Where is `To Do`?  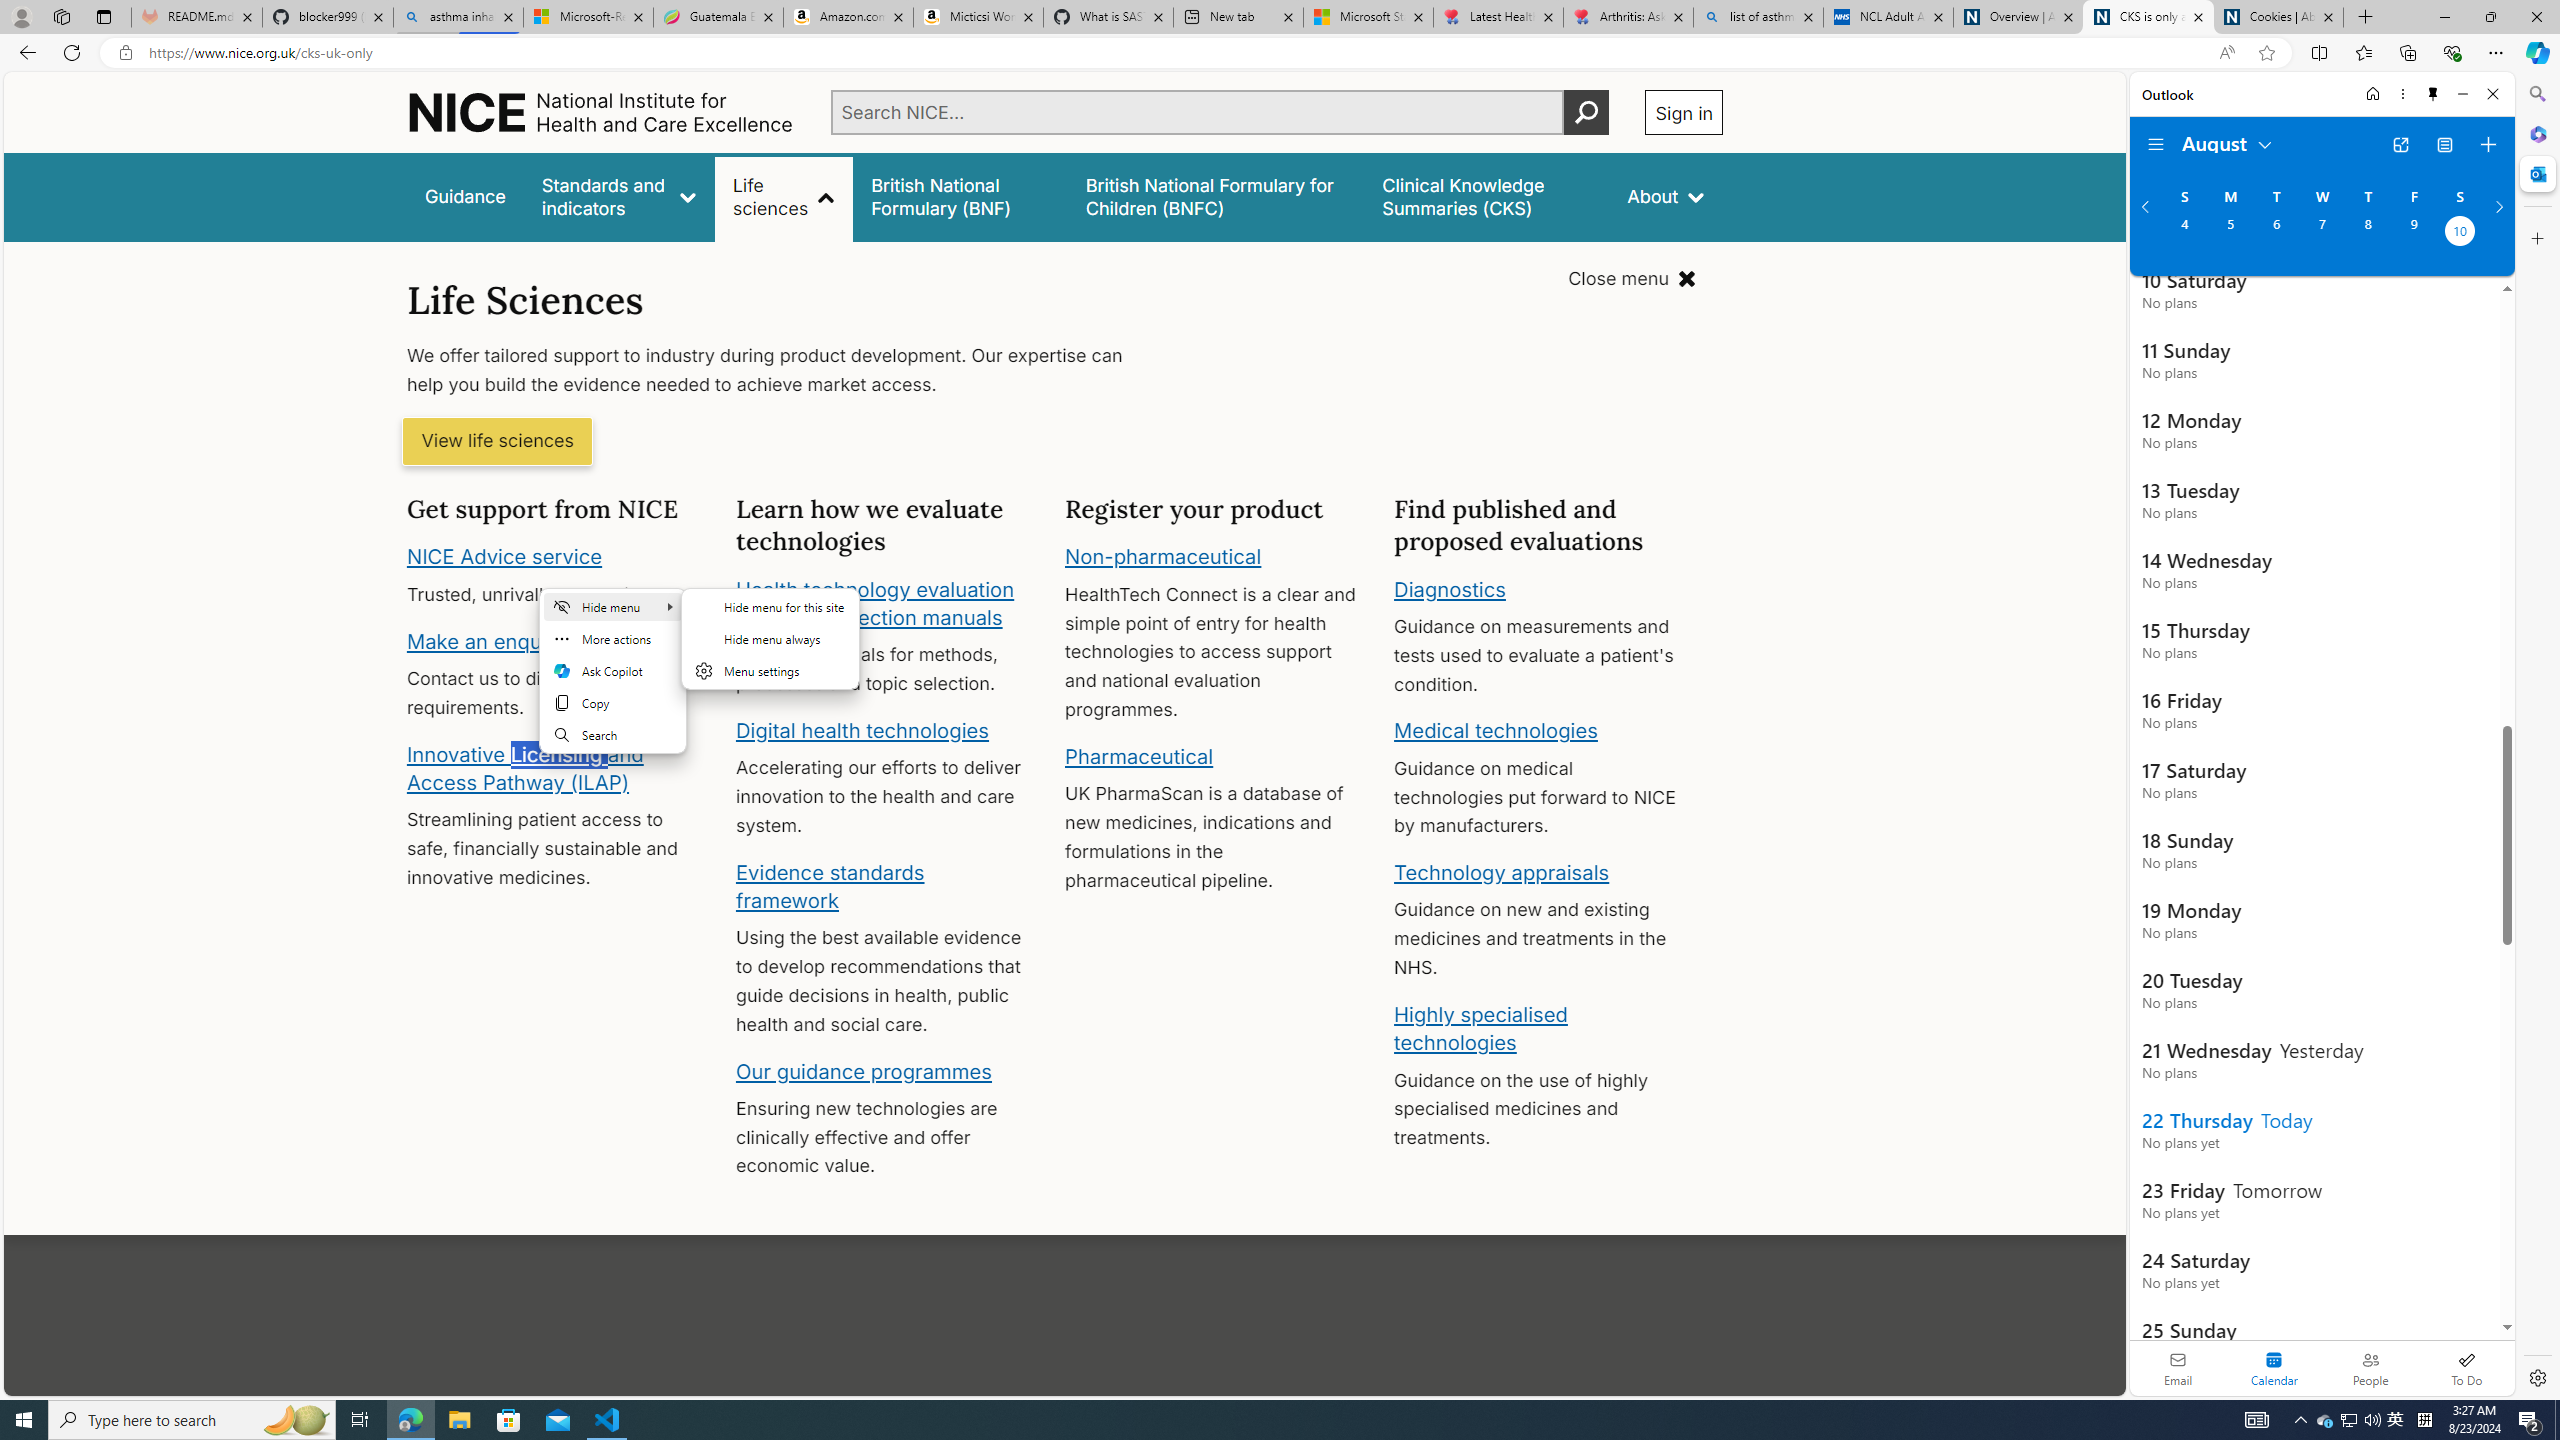
To Do is located at coordinates (2466, 1368).